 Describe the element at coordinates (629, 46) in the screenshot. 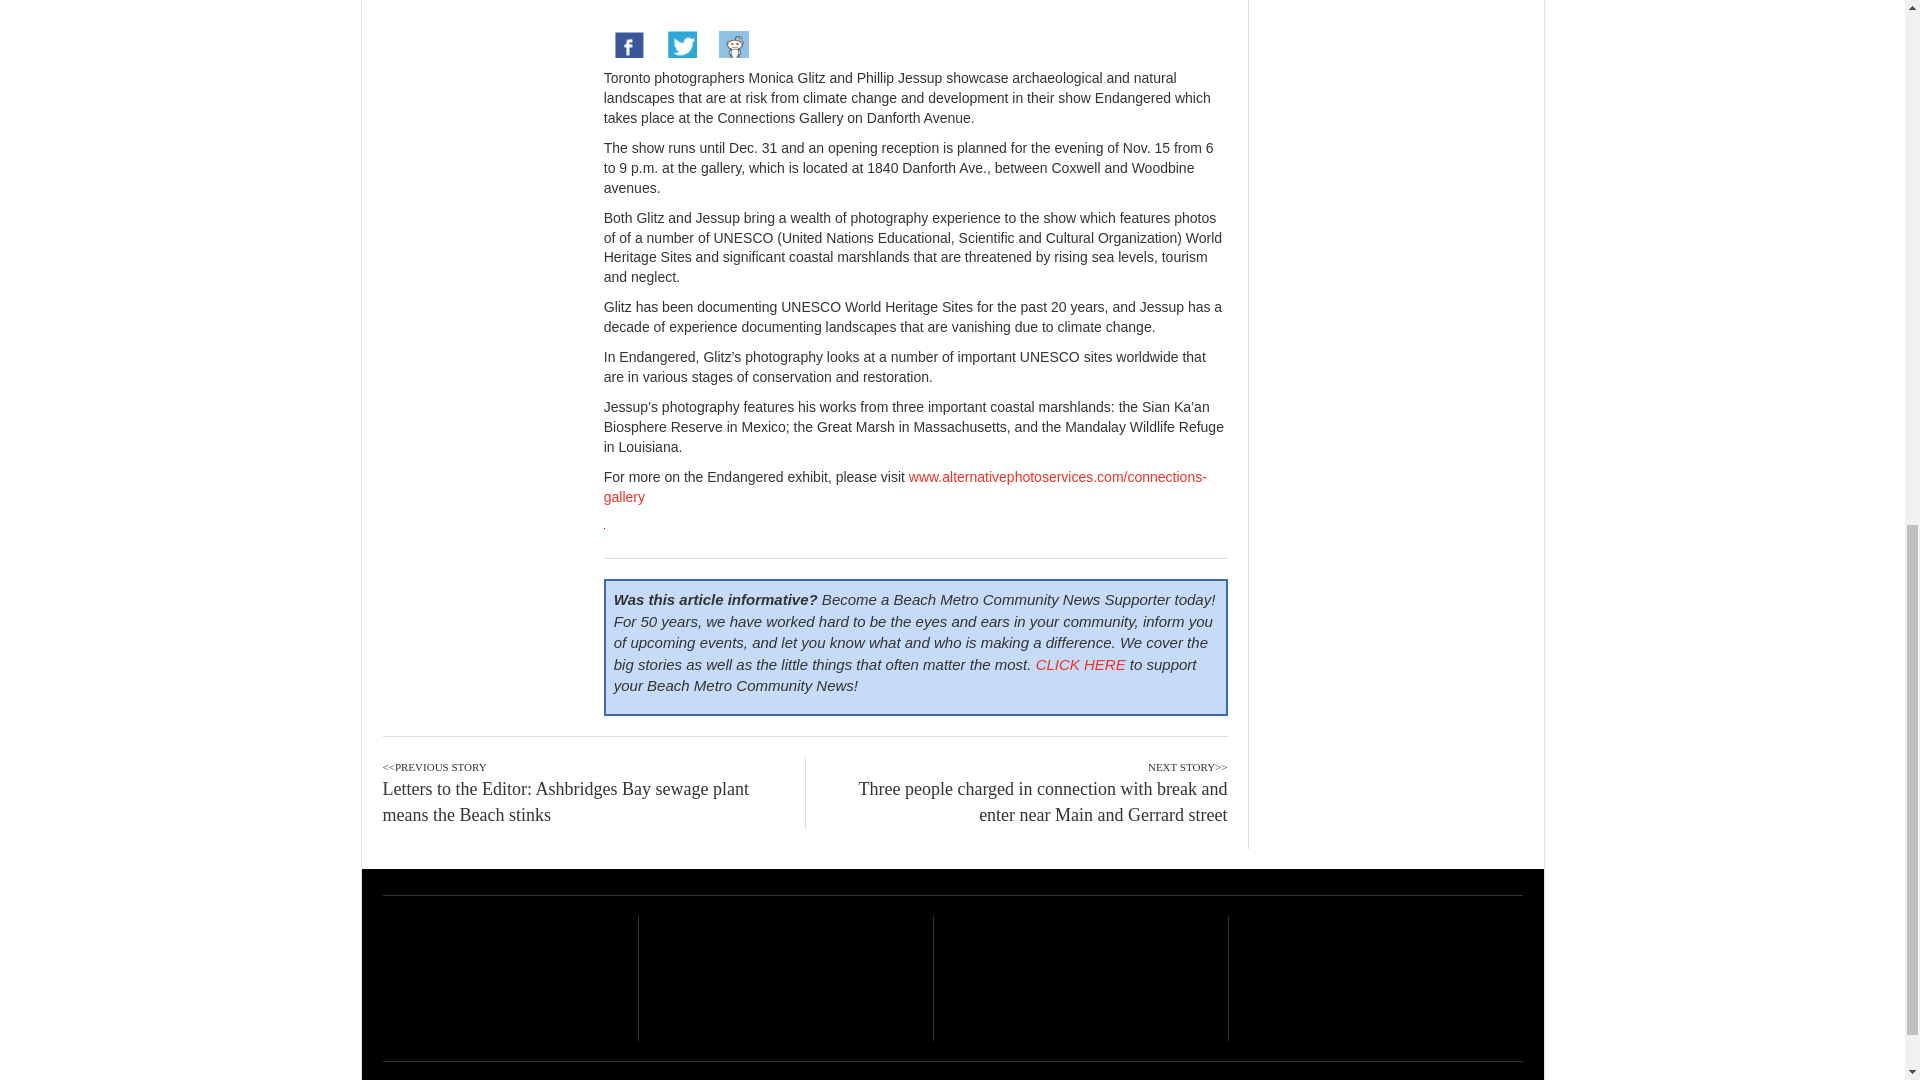

I see `Share On Facebook` at that location.